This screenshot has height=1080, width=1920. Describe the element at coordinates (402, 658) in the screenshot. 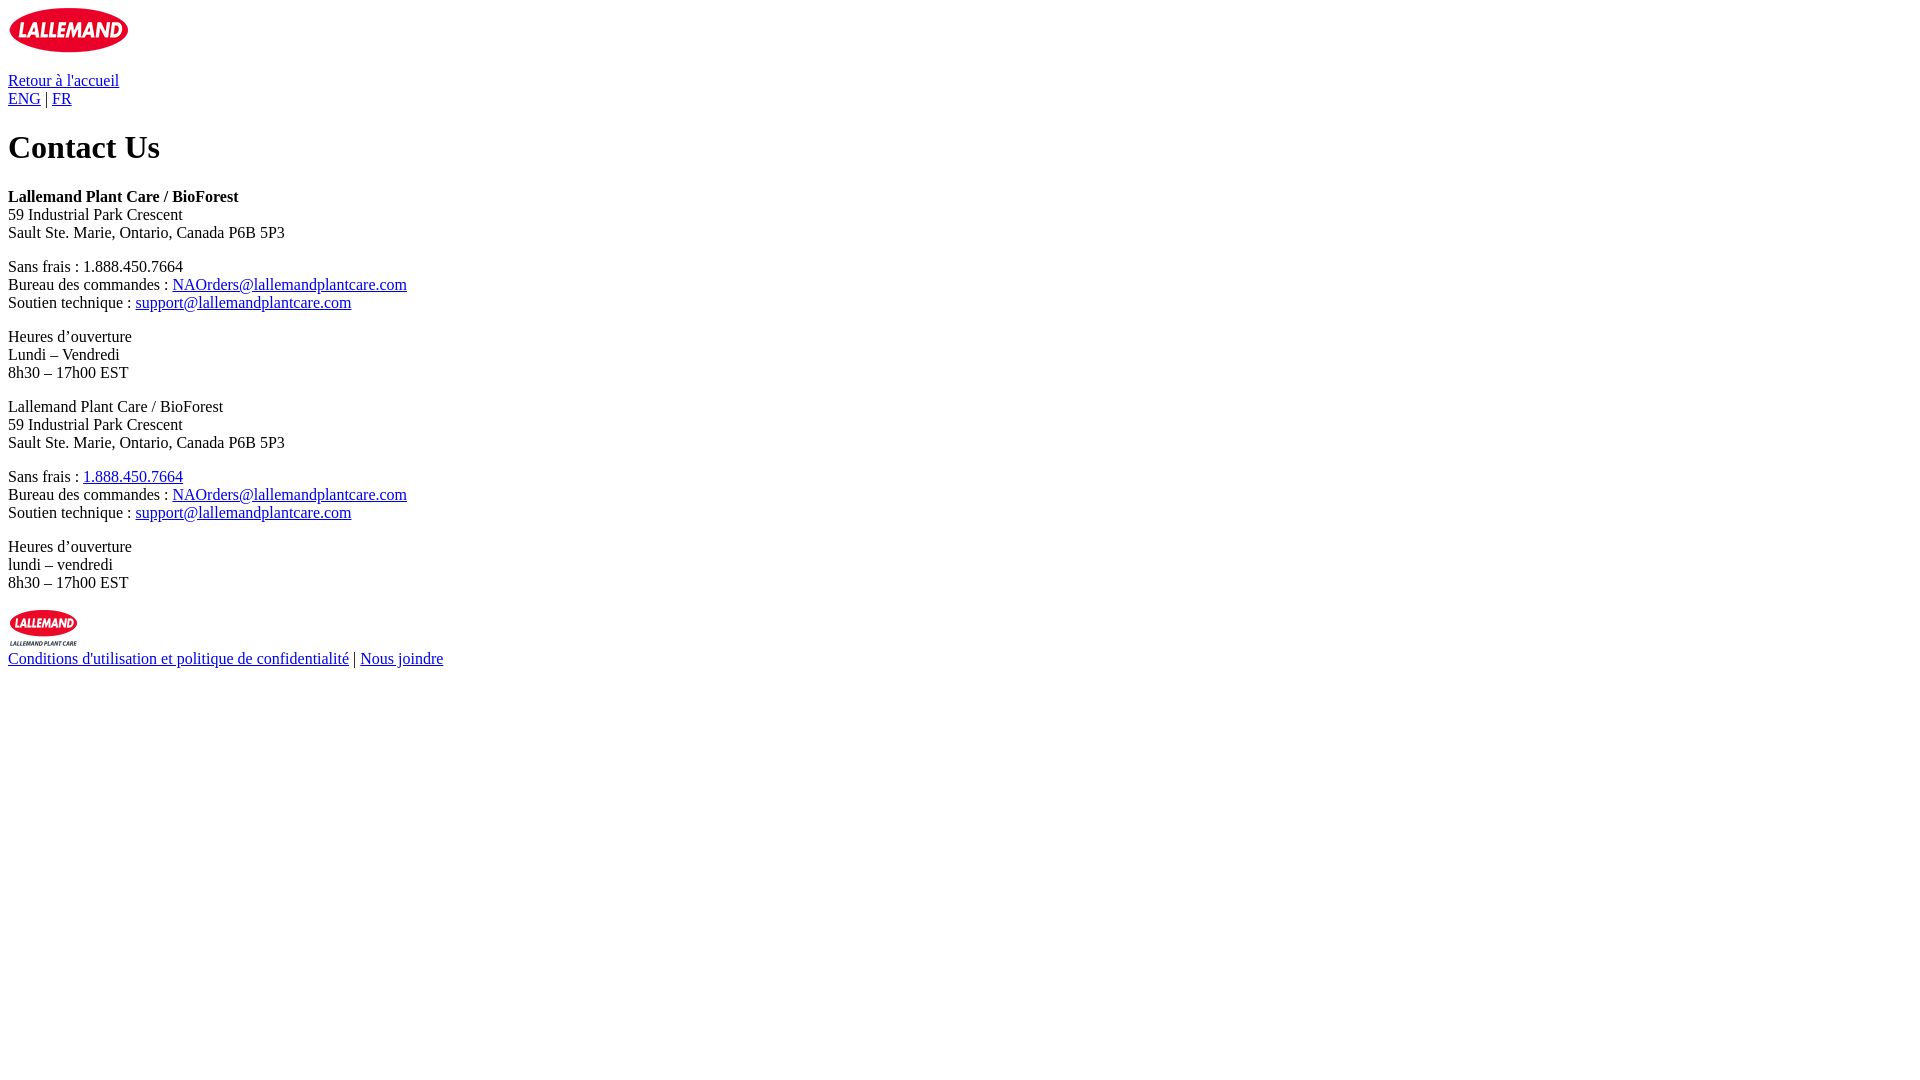

I see `Nous joindre` at that location.